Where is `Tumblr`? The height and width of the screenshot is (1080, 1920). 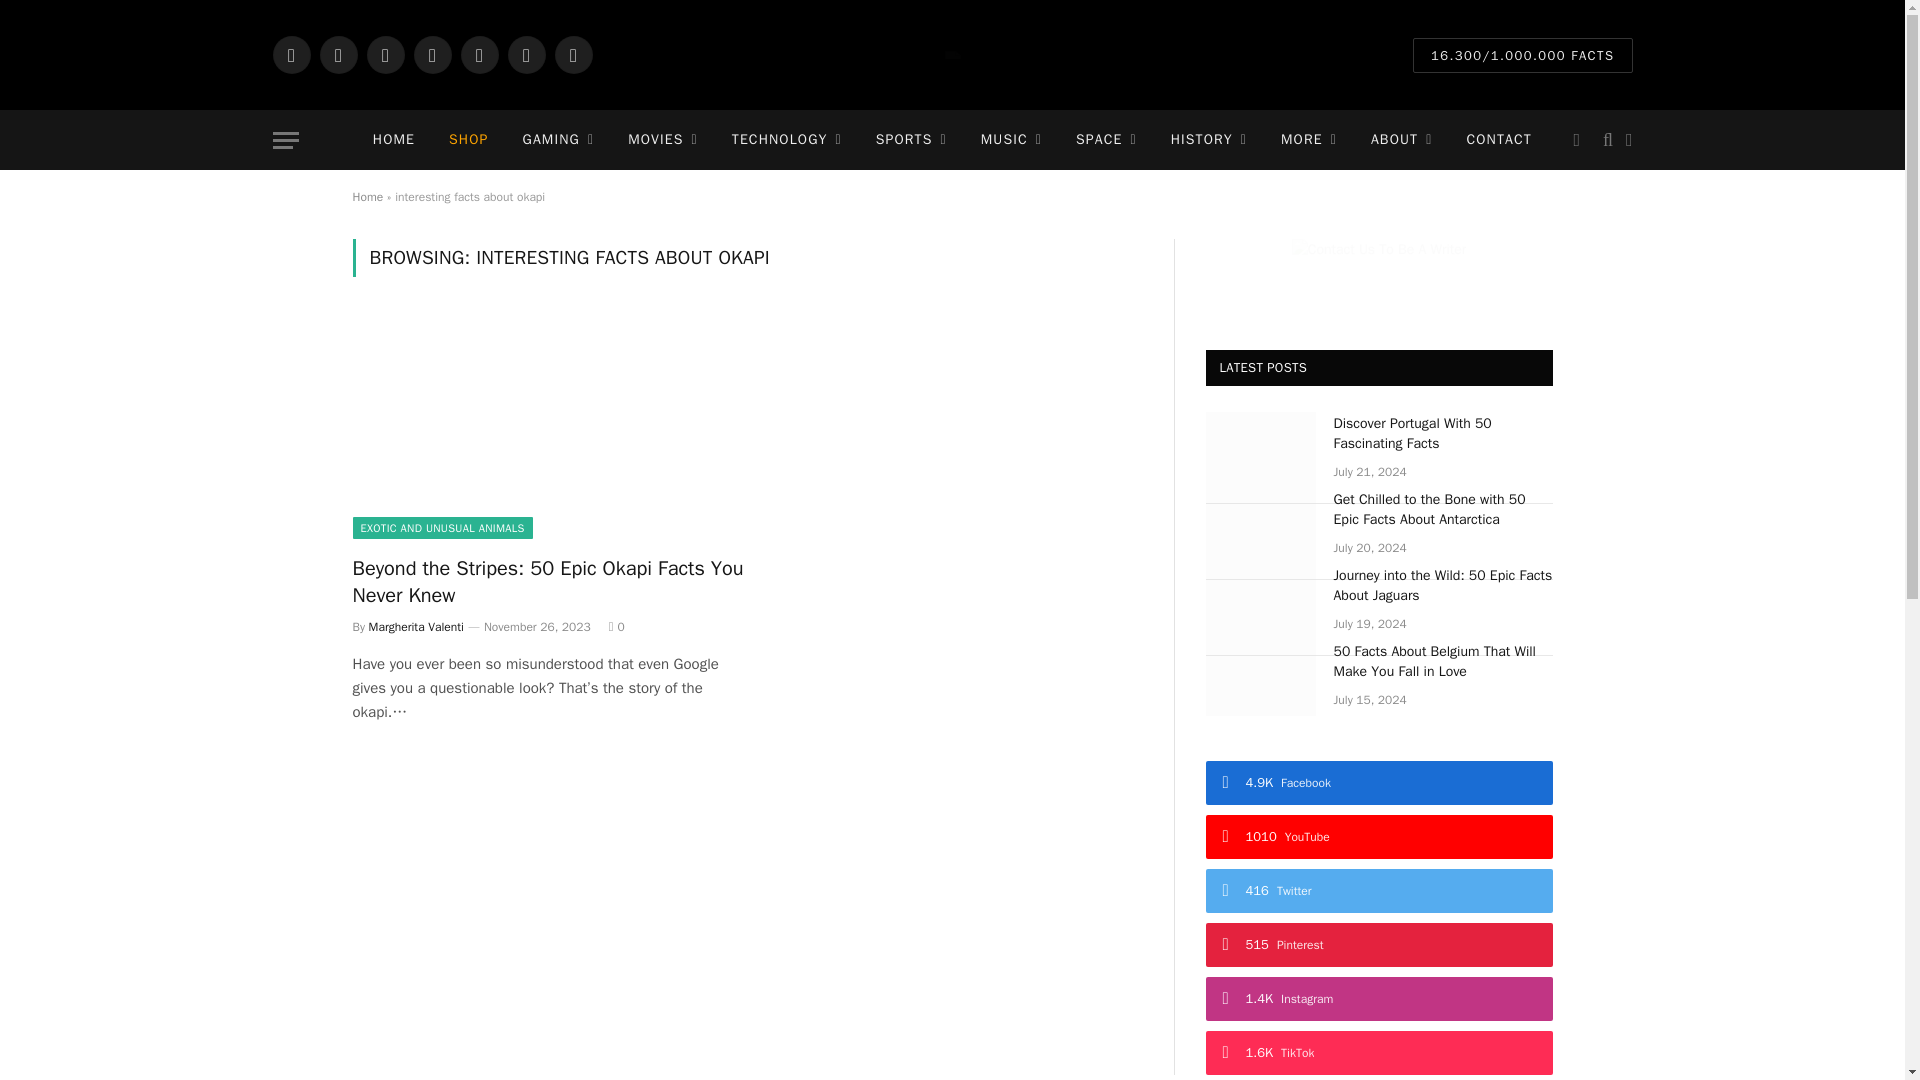
Tumblr is located at coordinates (572, 54).